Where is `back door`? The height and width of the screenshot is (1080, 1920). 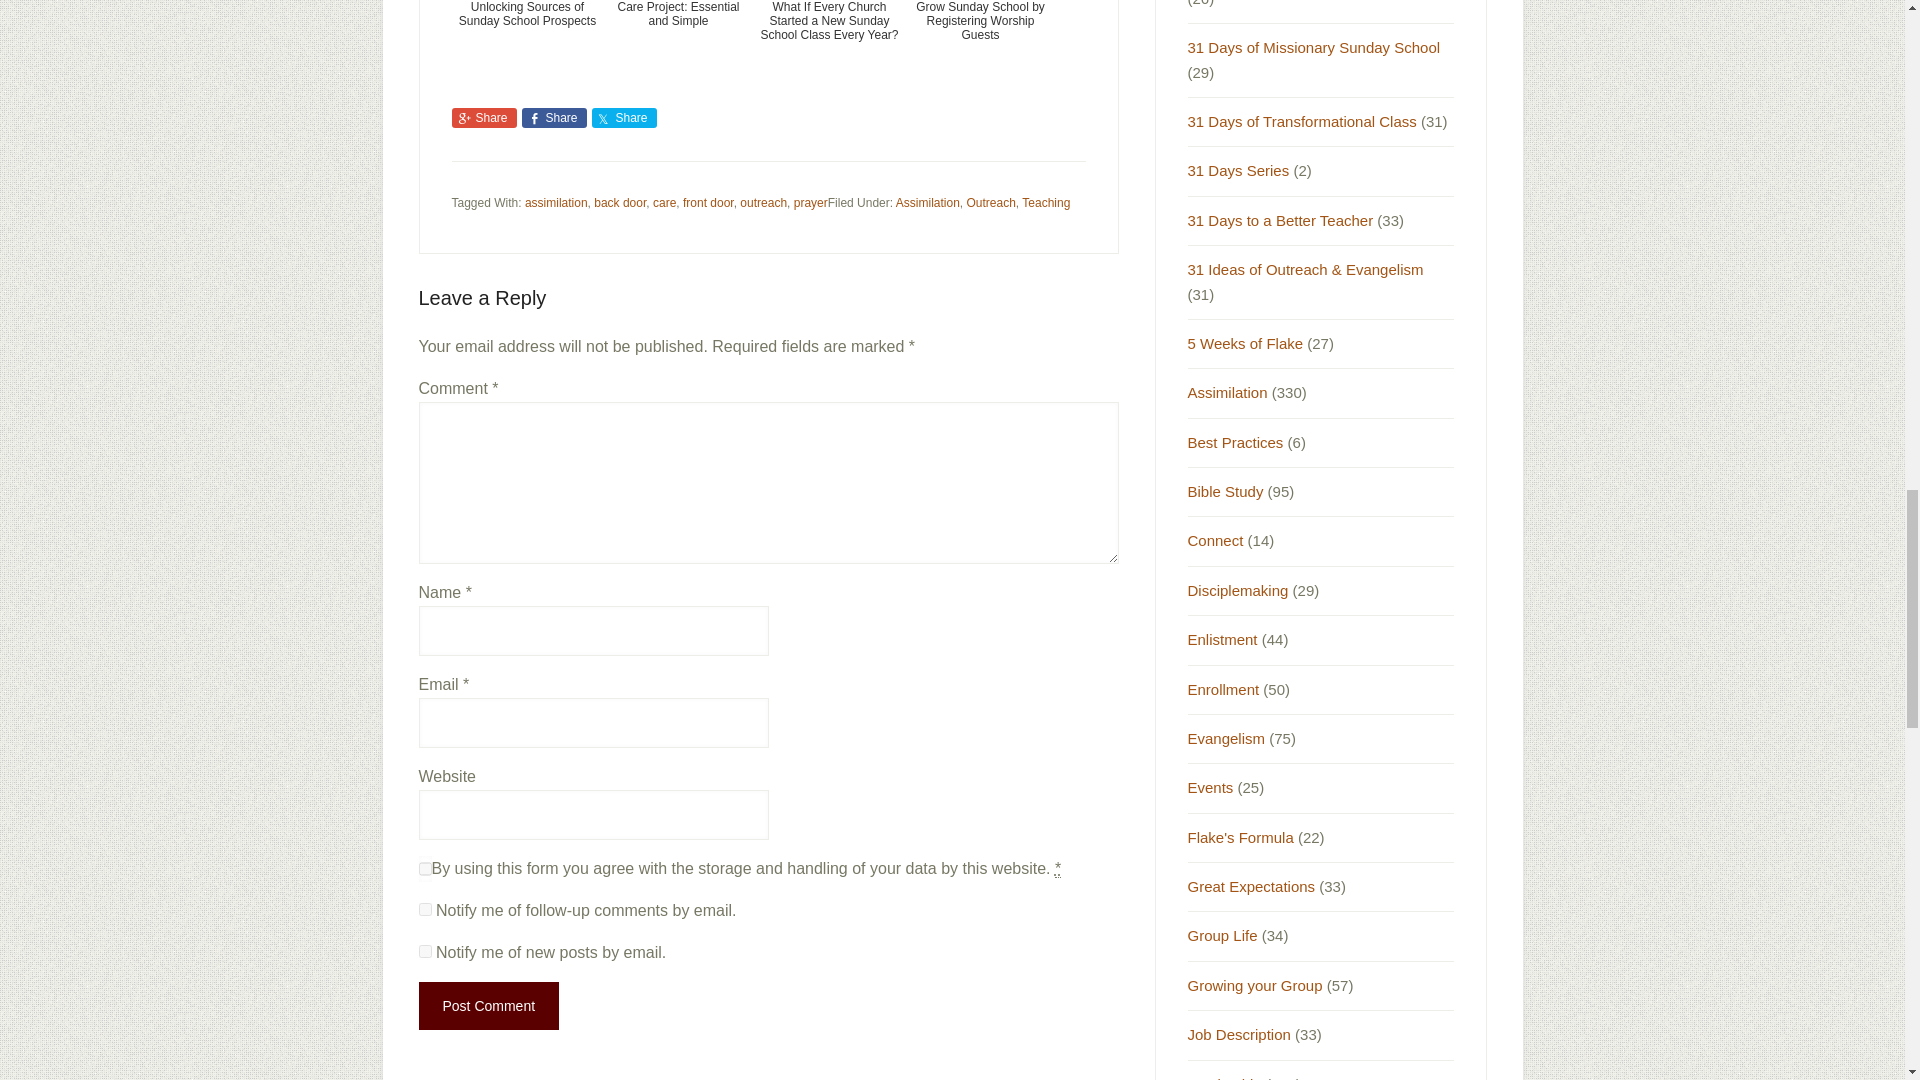 back door is located at coordinates (619, 202).